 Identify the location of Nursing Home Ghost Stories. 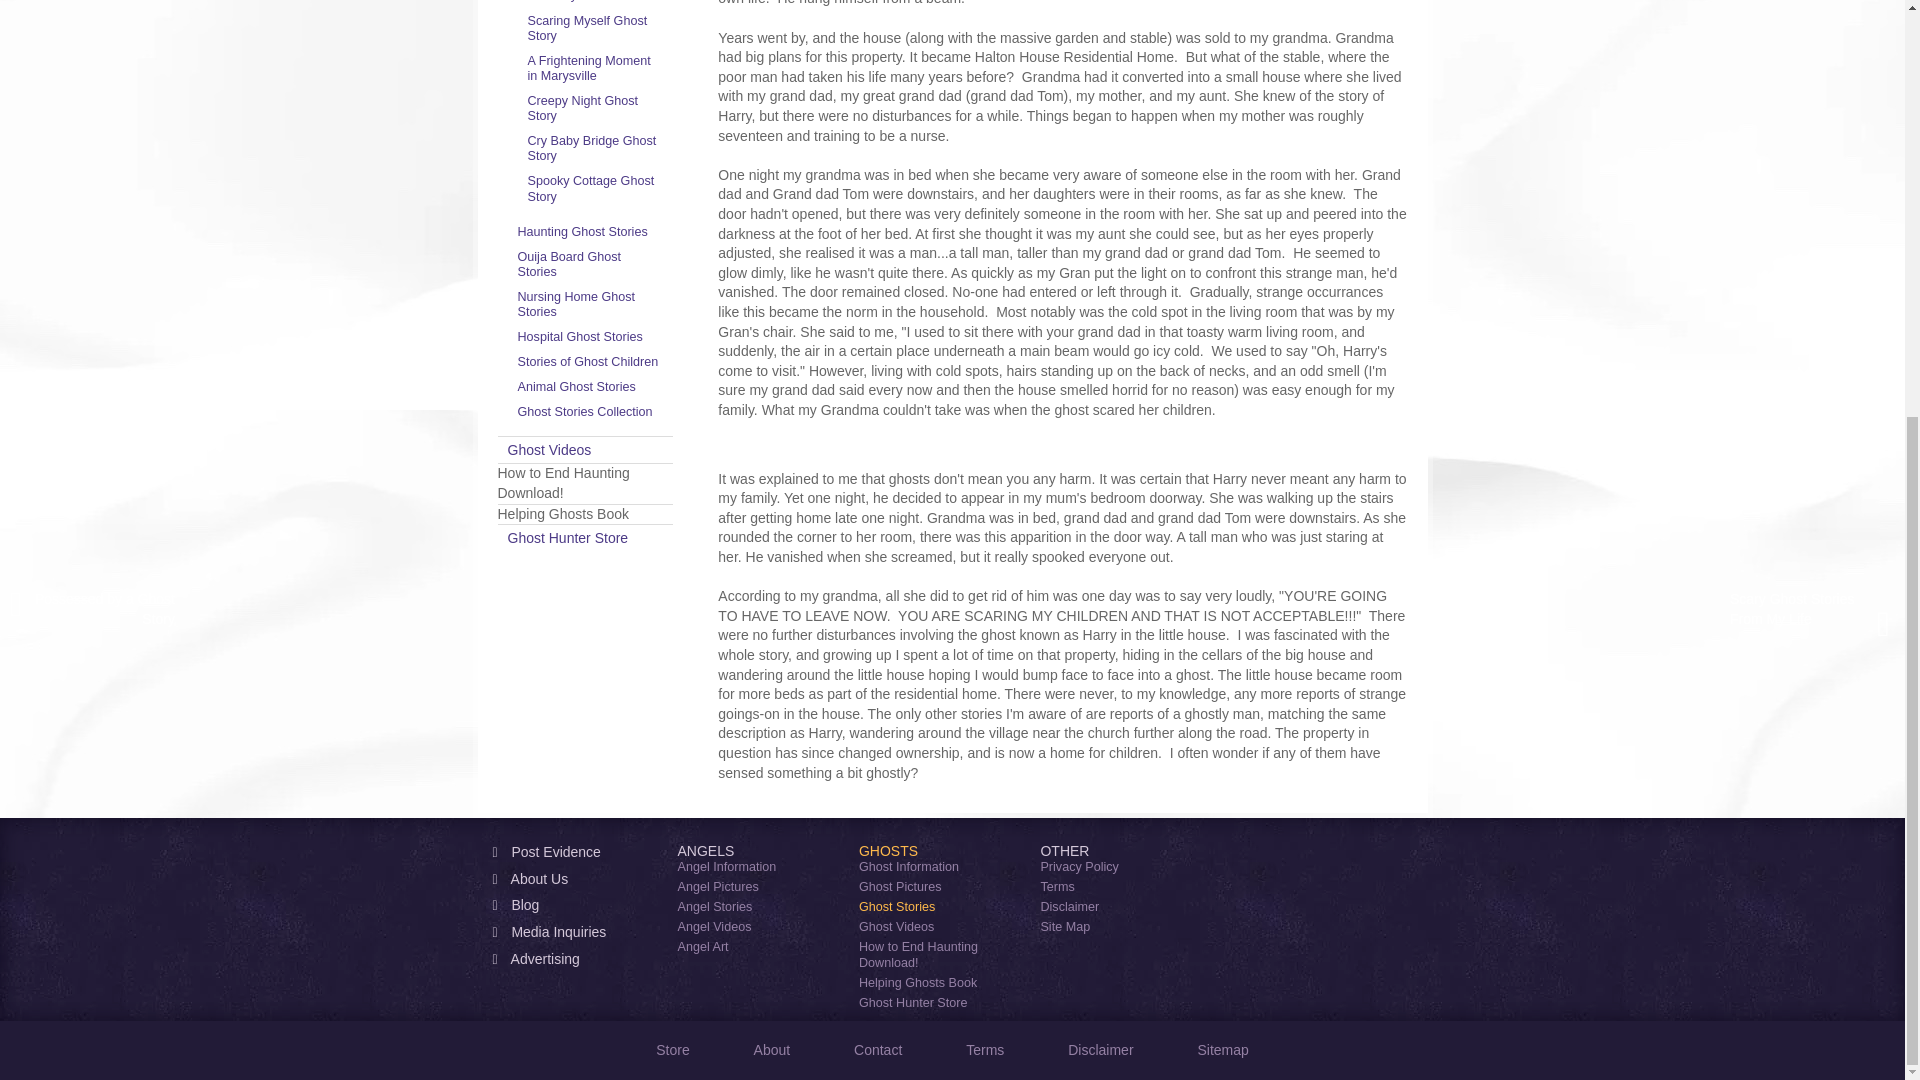
(590, 305).